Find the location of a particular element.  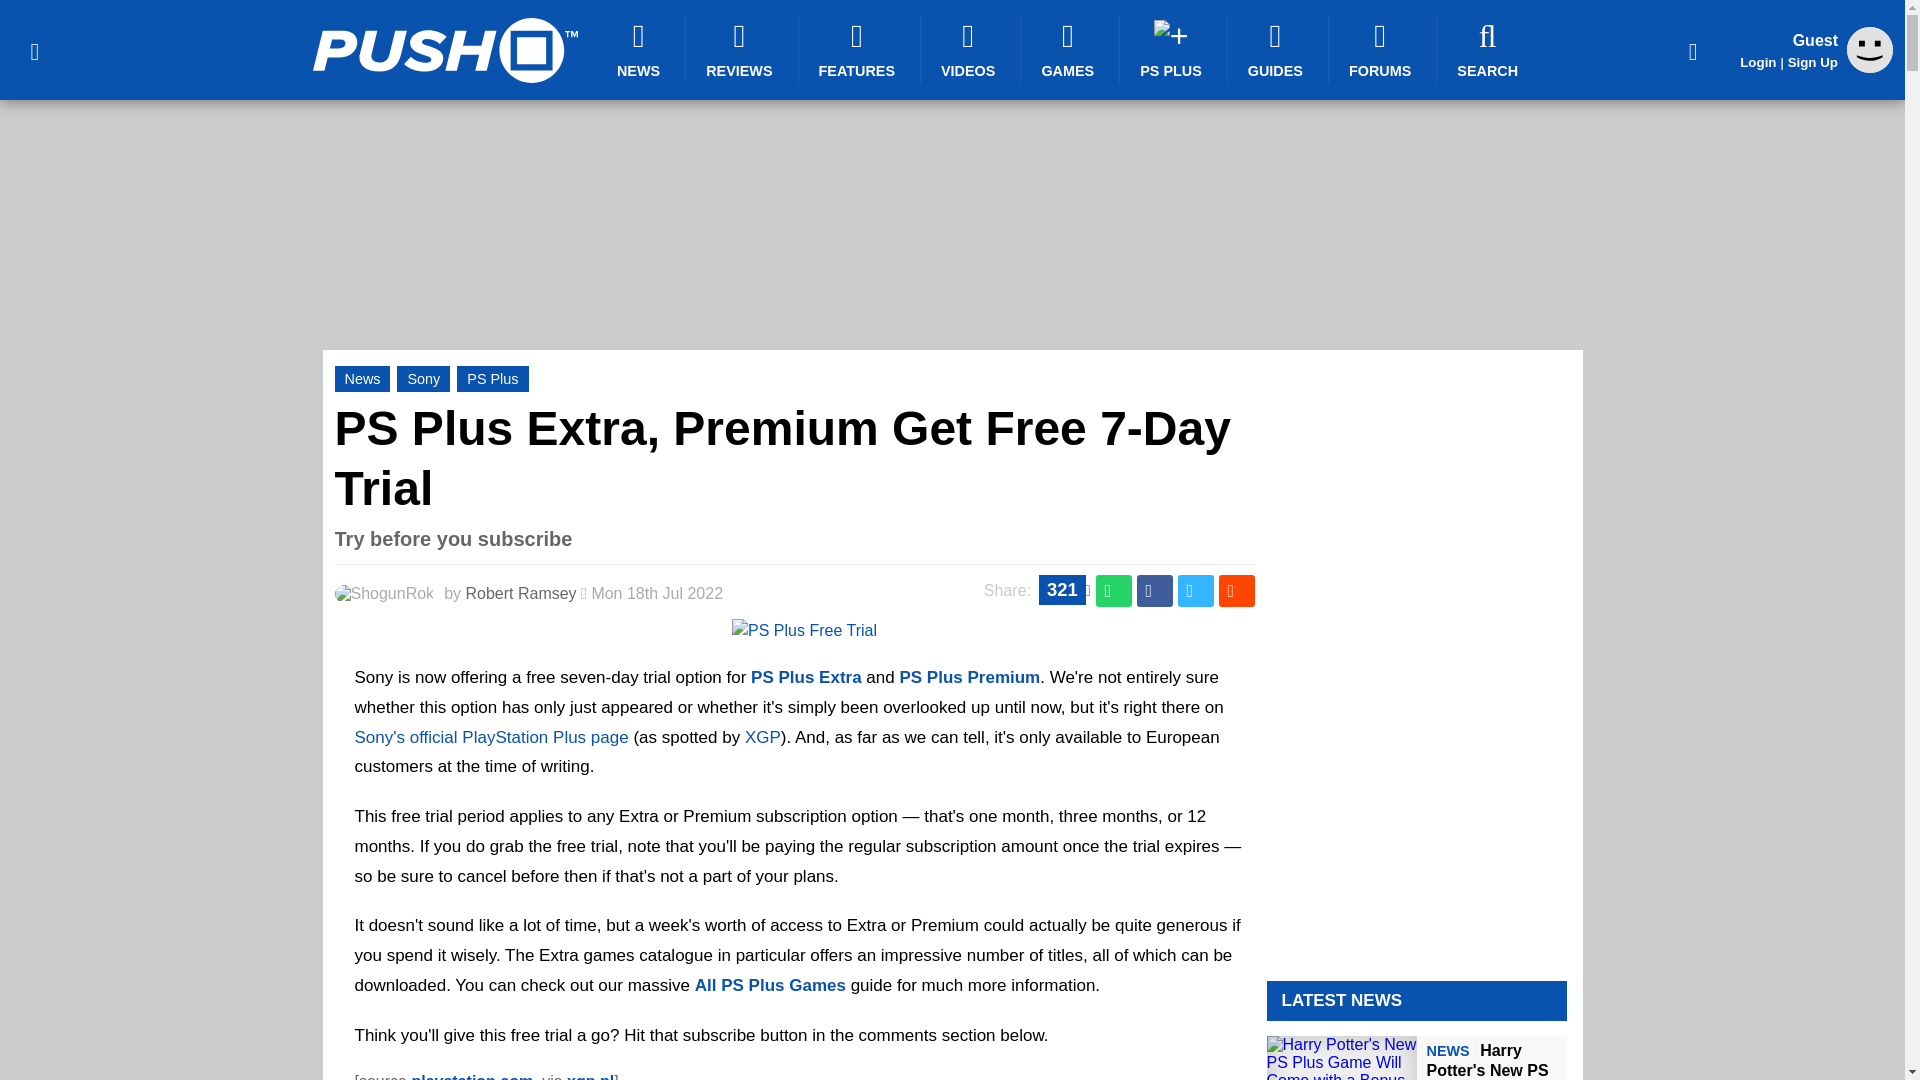

FORUMS is located at coordinates (1382, 49).